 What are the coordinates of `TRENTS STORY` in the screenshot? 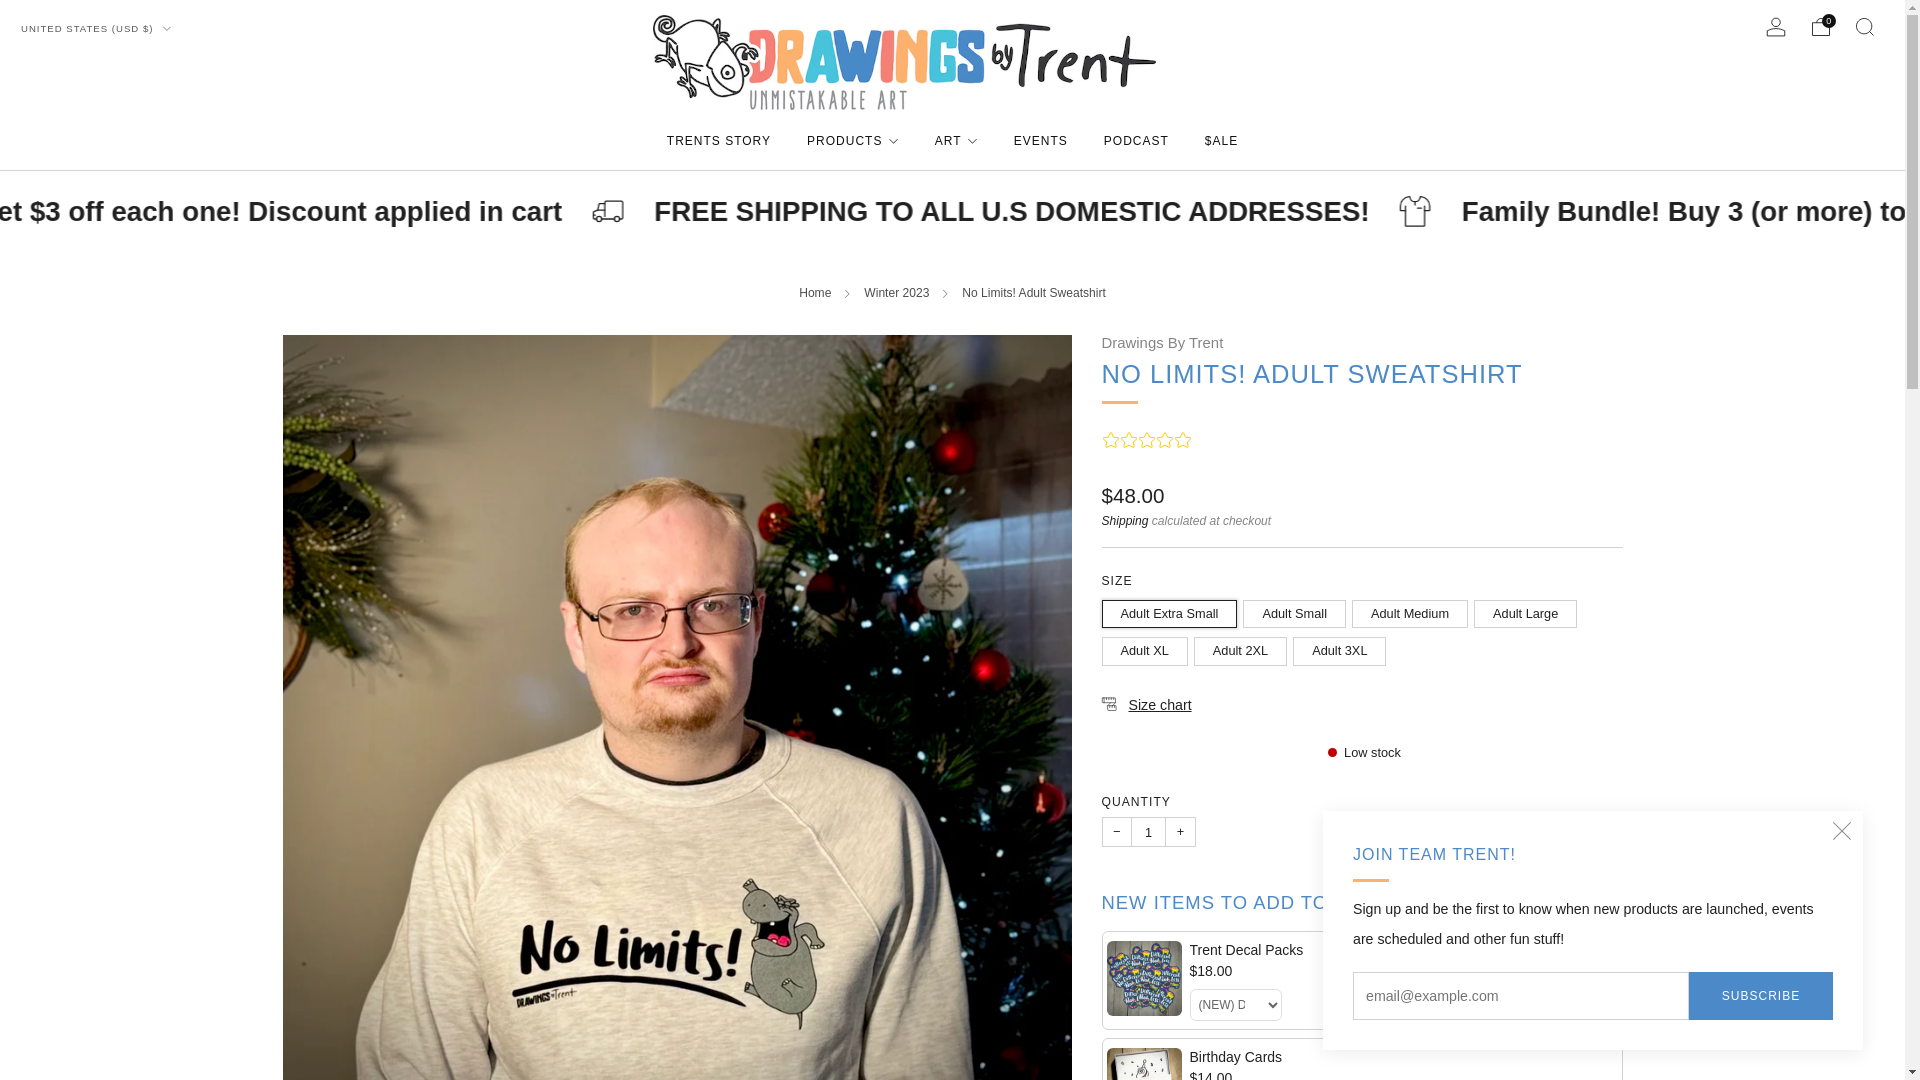 It's located at (718, 140).